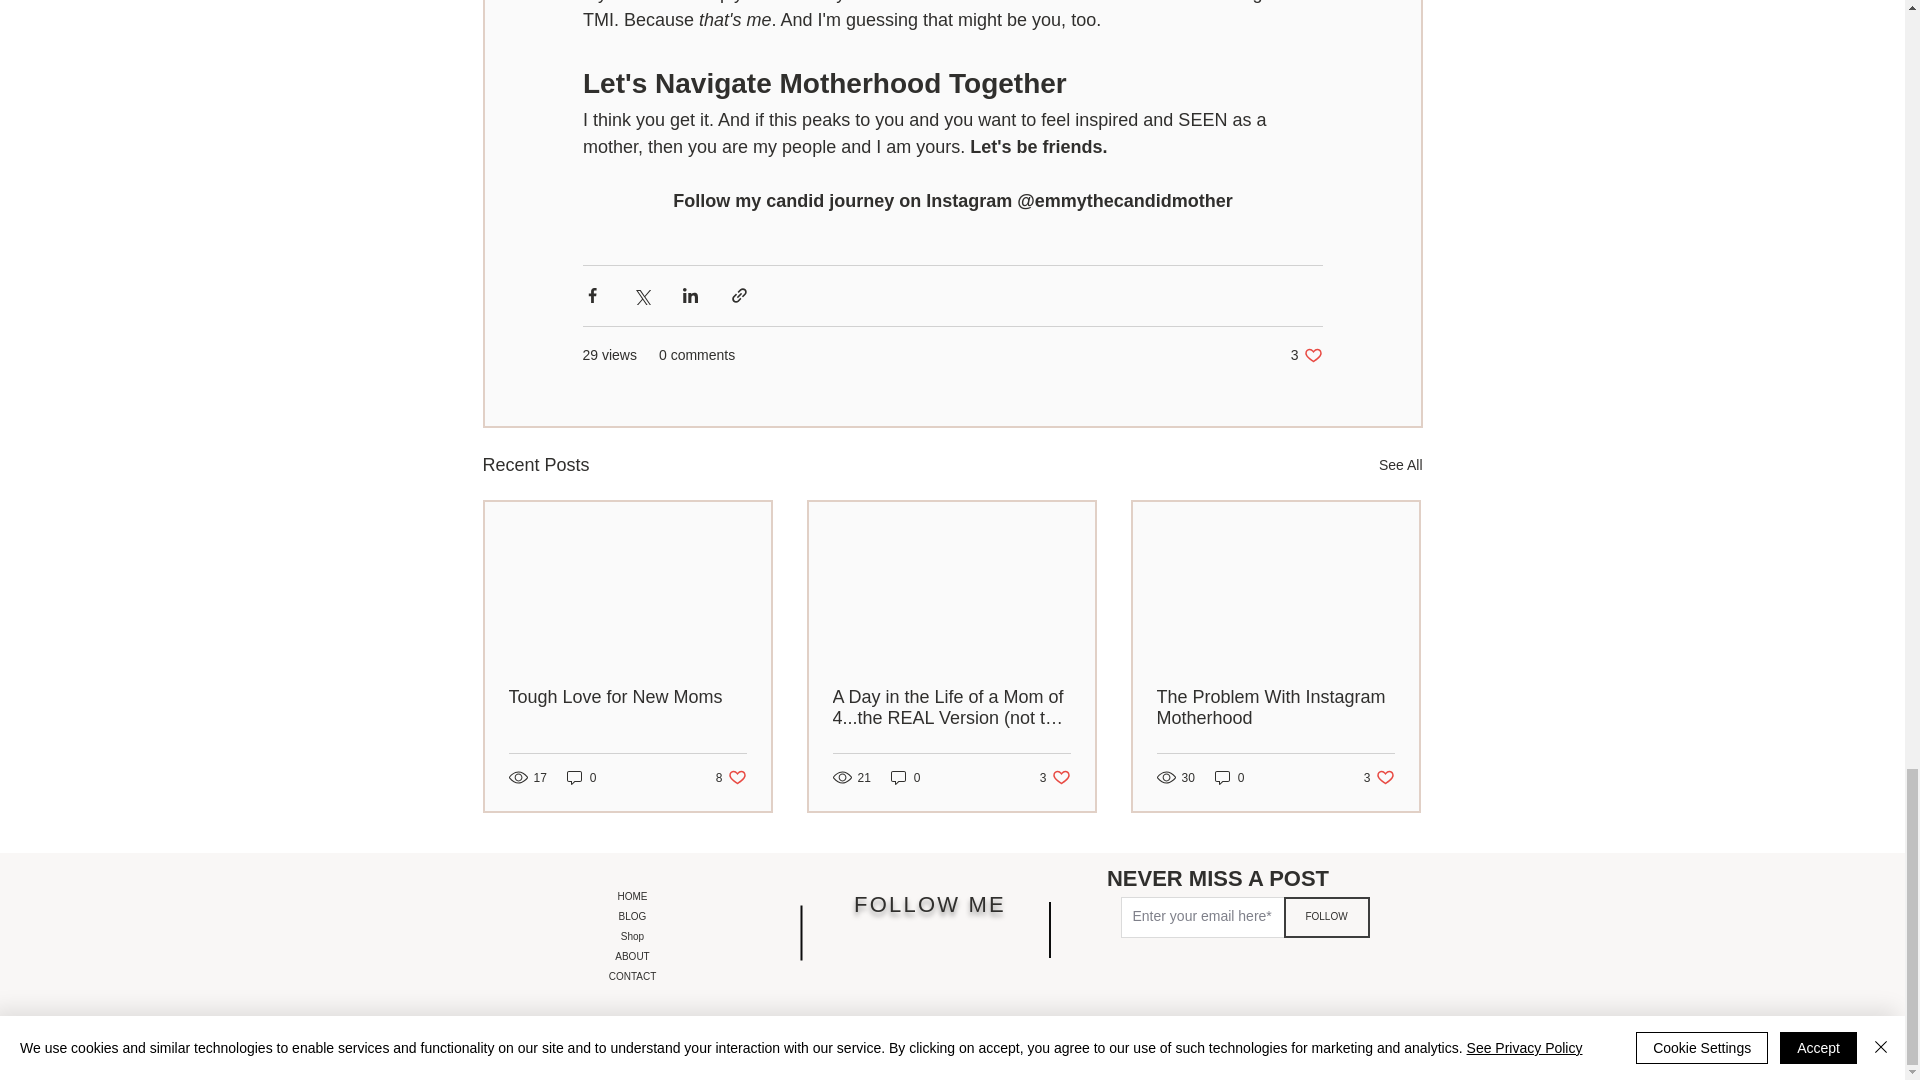 This screenshot has width=1920, height=1080. Describe the element at coordinates (731, 777) in the screenshot. I see `0` at that location.